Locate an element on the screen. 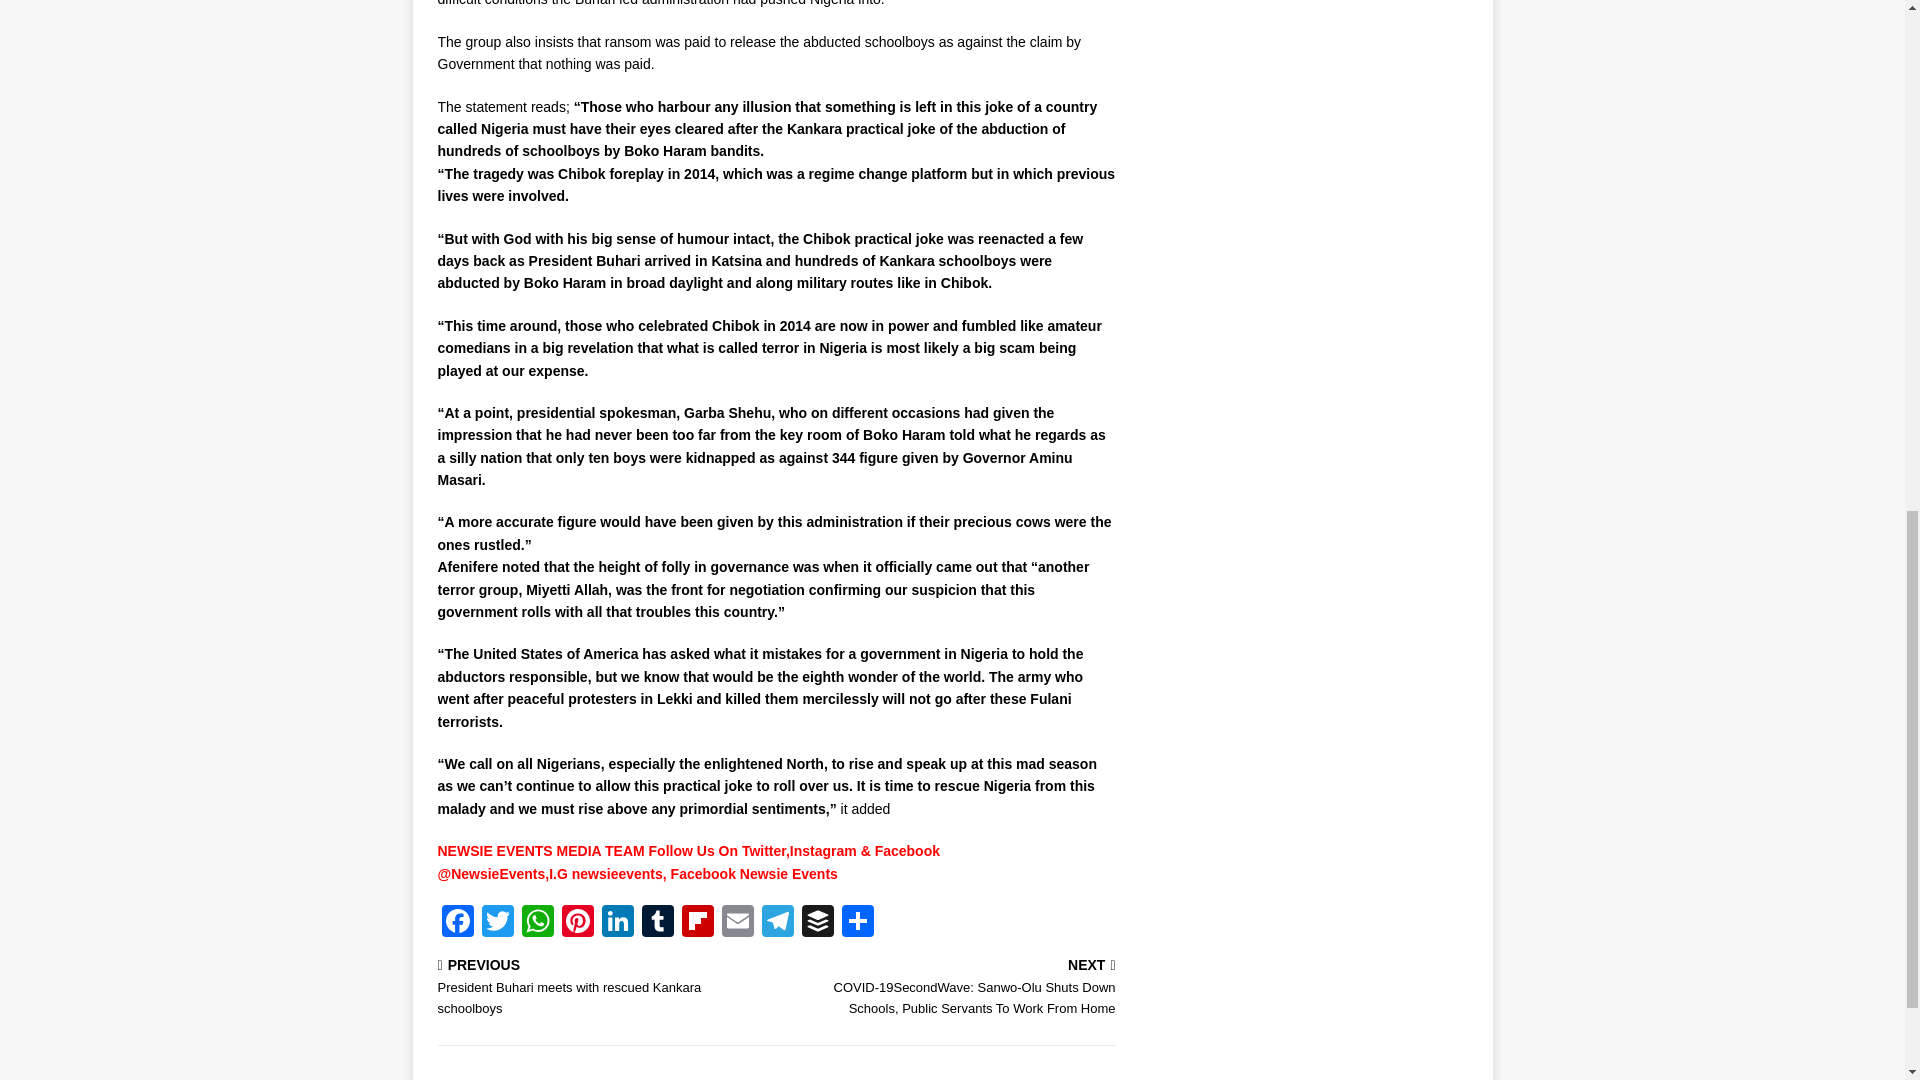 This screenshot has width=1920, height=1080. Flipboard is located at coordinates (698, 923).